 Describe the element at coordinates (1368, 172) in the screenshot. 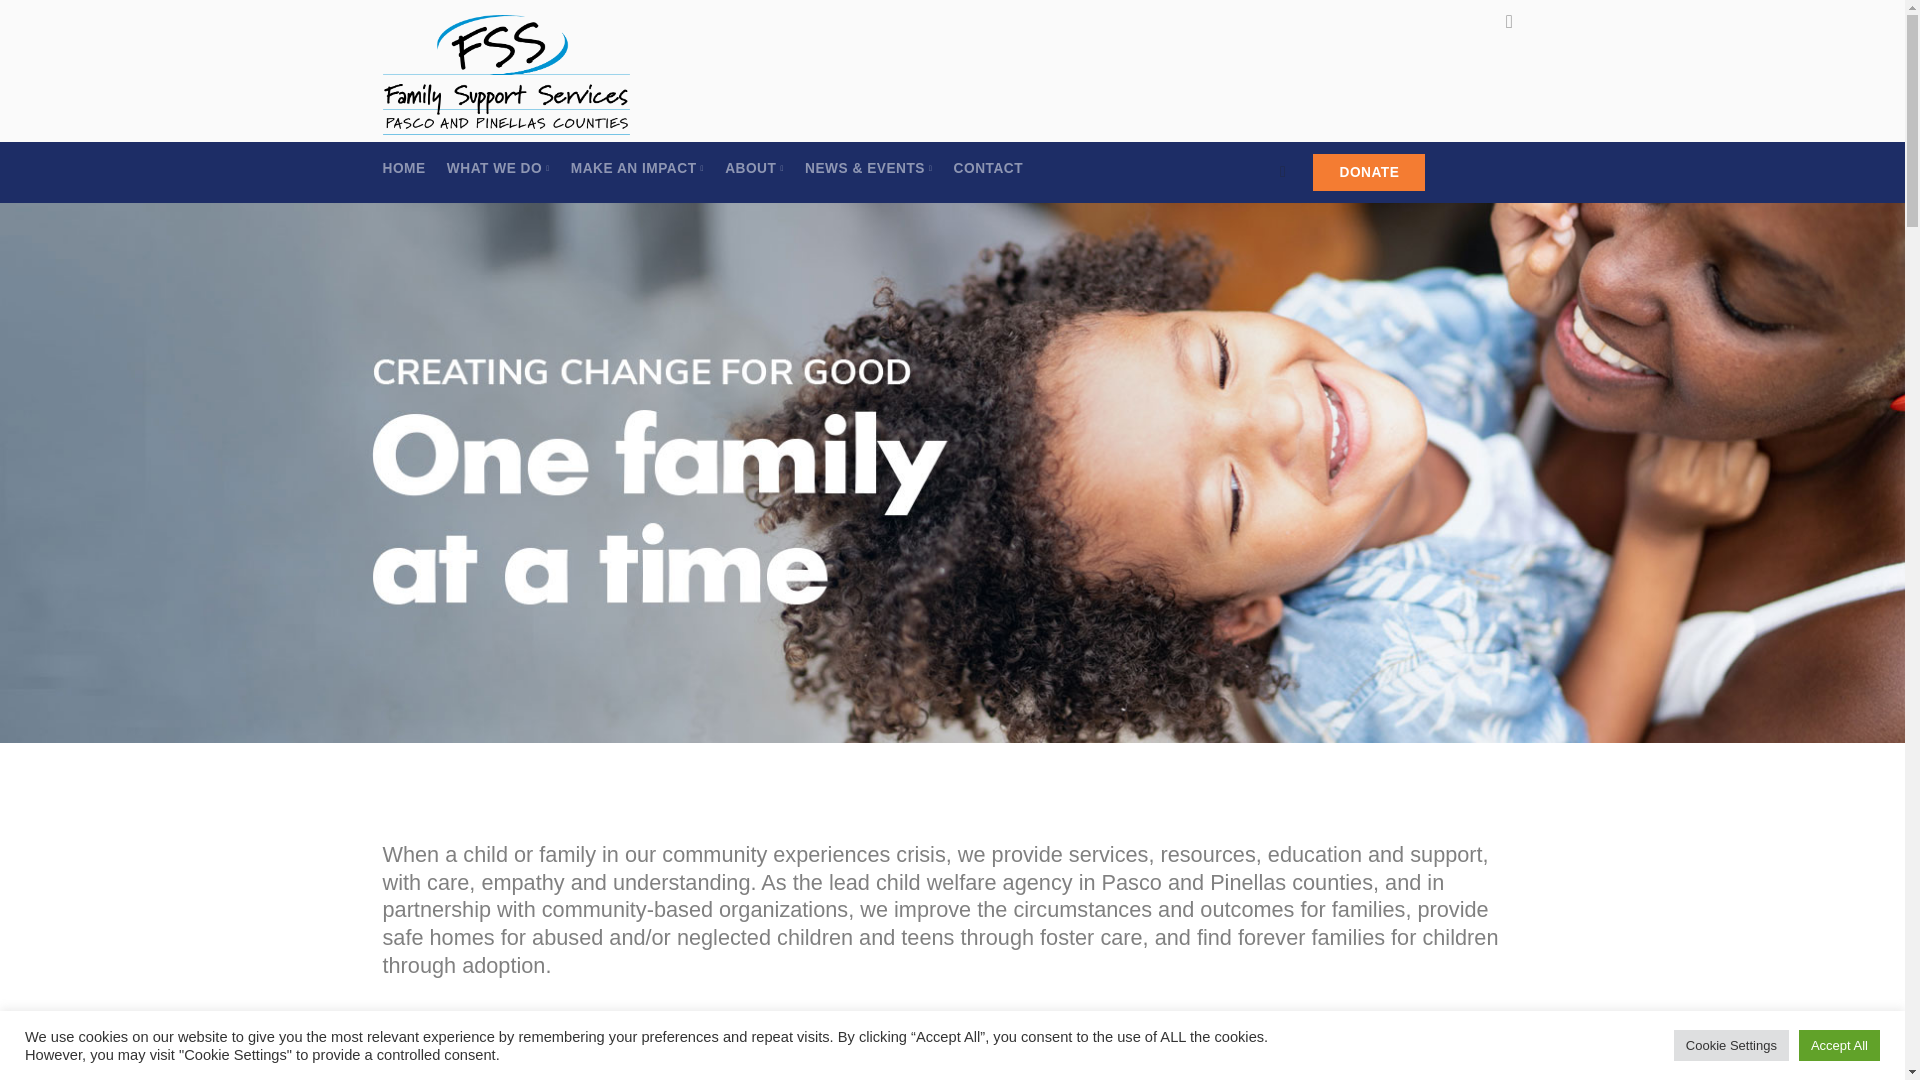

I see `DONATE` at that location.